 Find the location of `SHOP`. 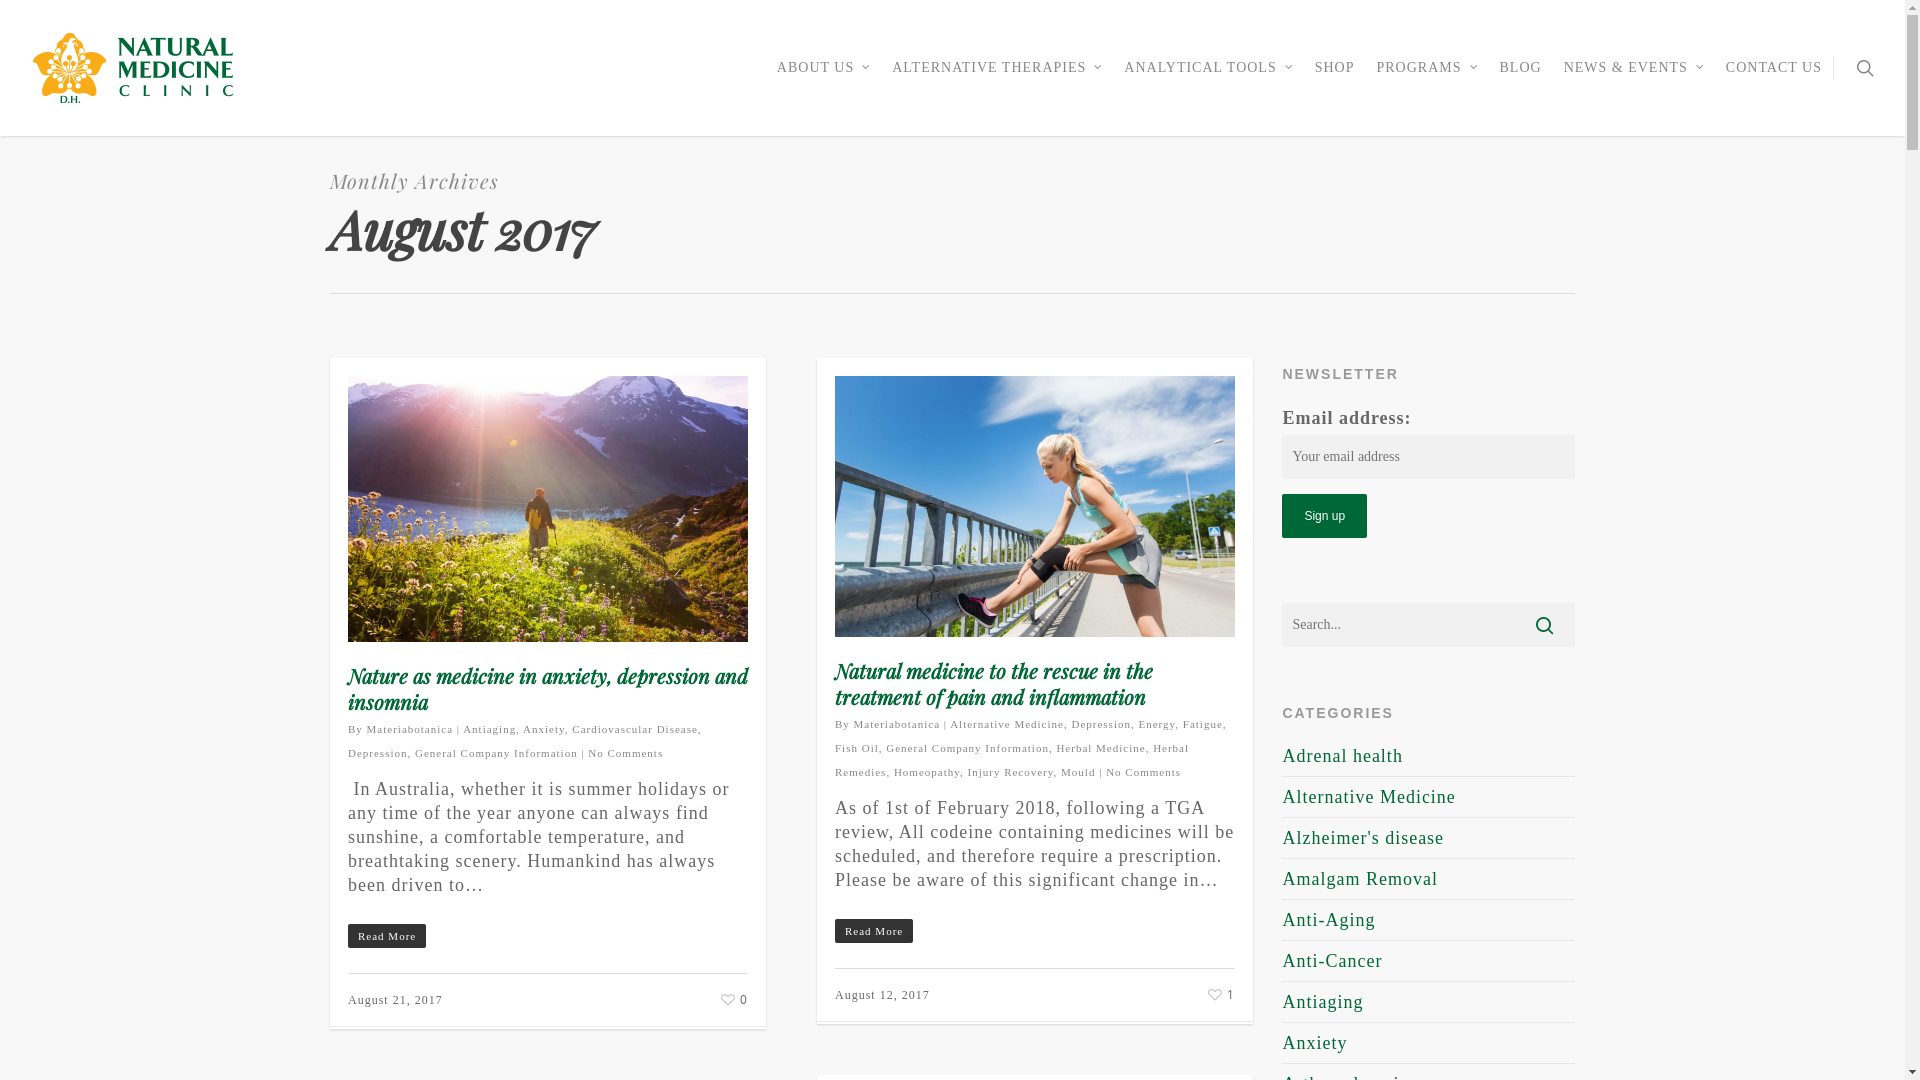

SHOP is located at coordinates (1335, 82).